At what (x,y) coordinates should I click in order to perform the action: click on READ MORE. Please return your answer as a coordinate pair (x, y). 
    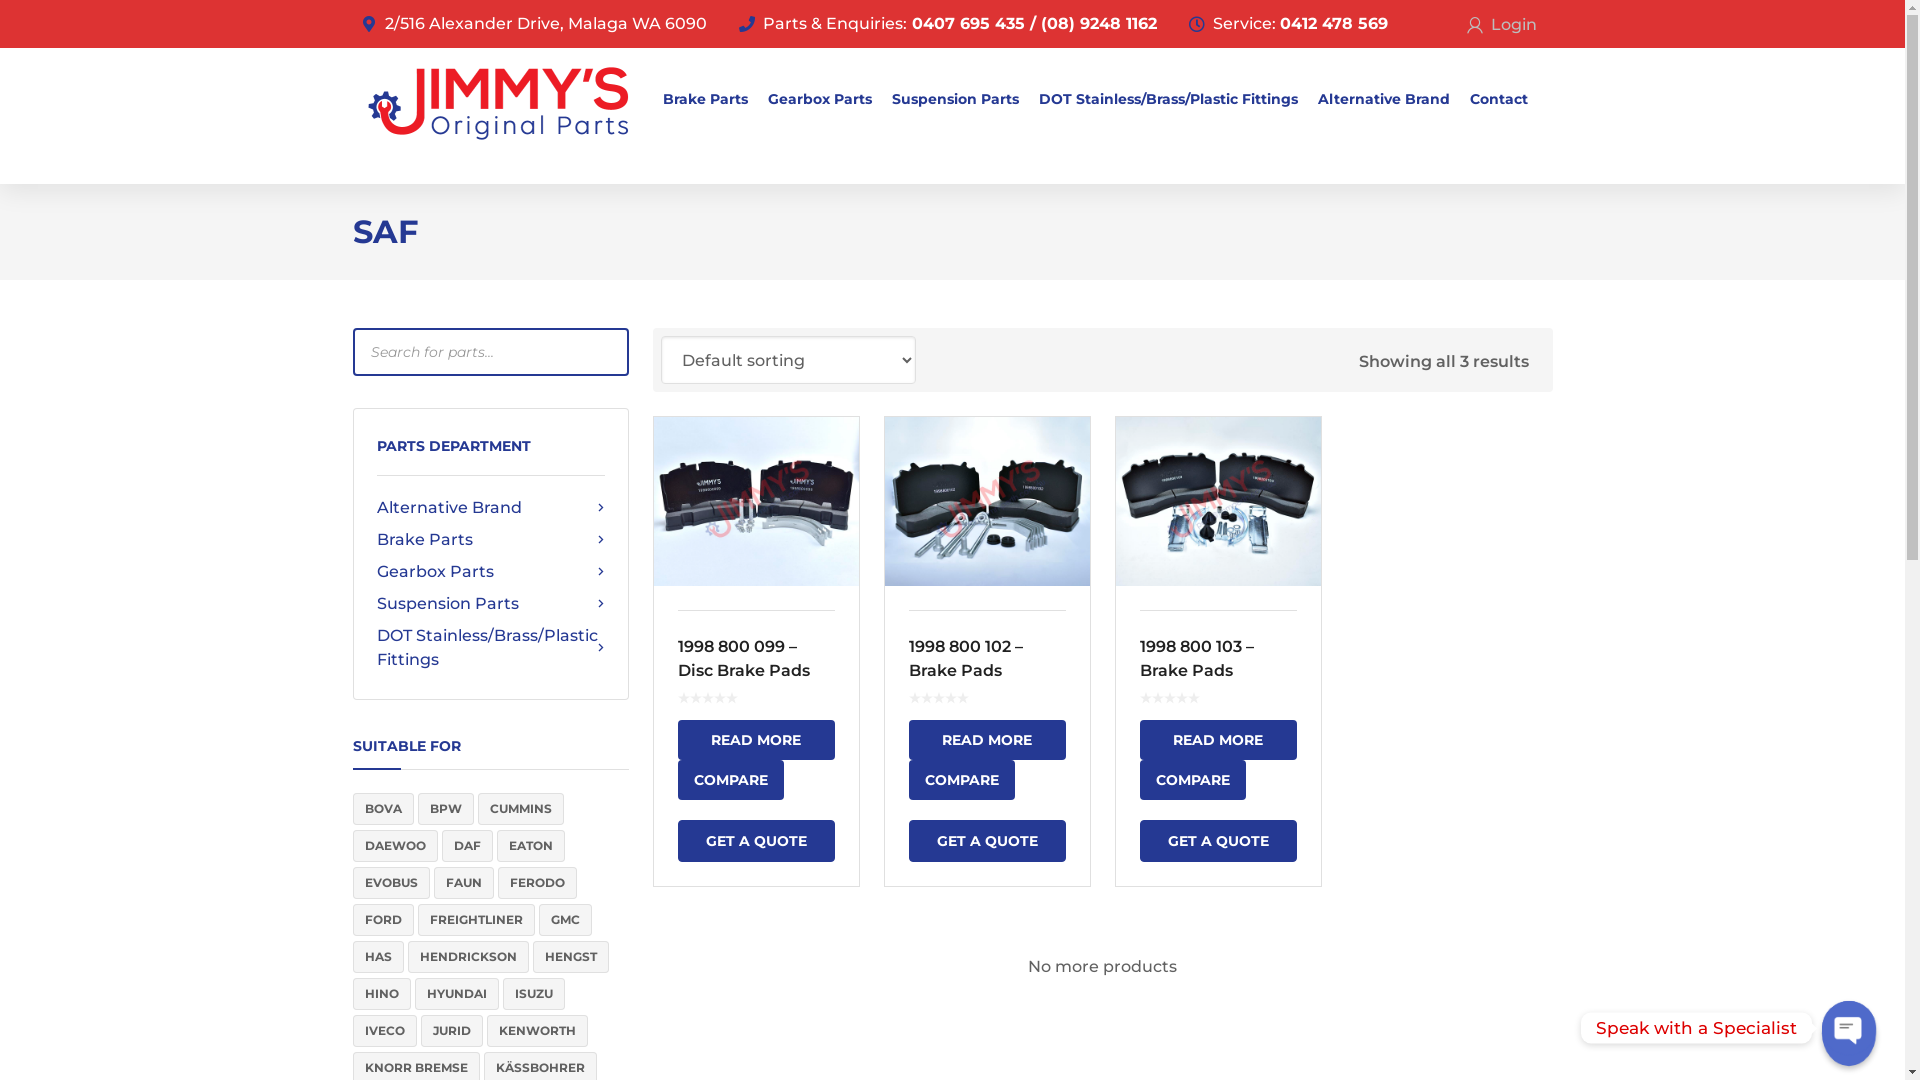
    Looking at the image, I should click on (986, 740).